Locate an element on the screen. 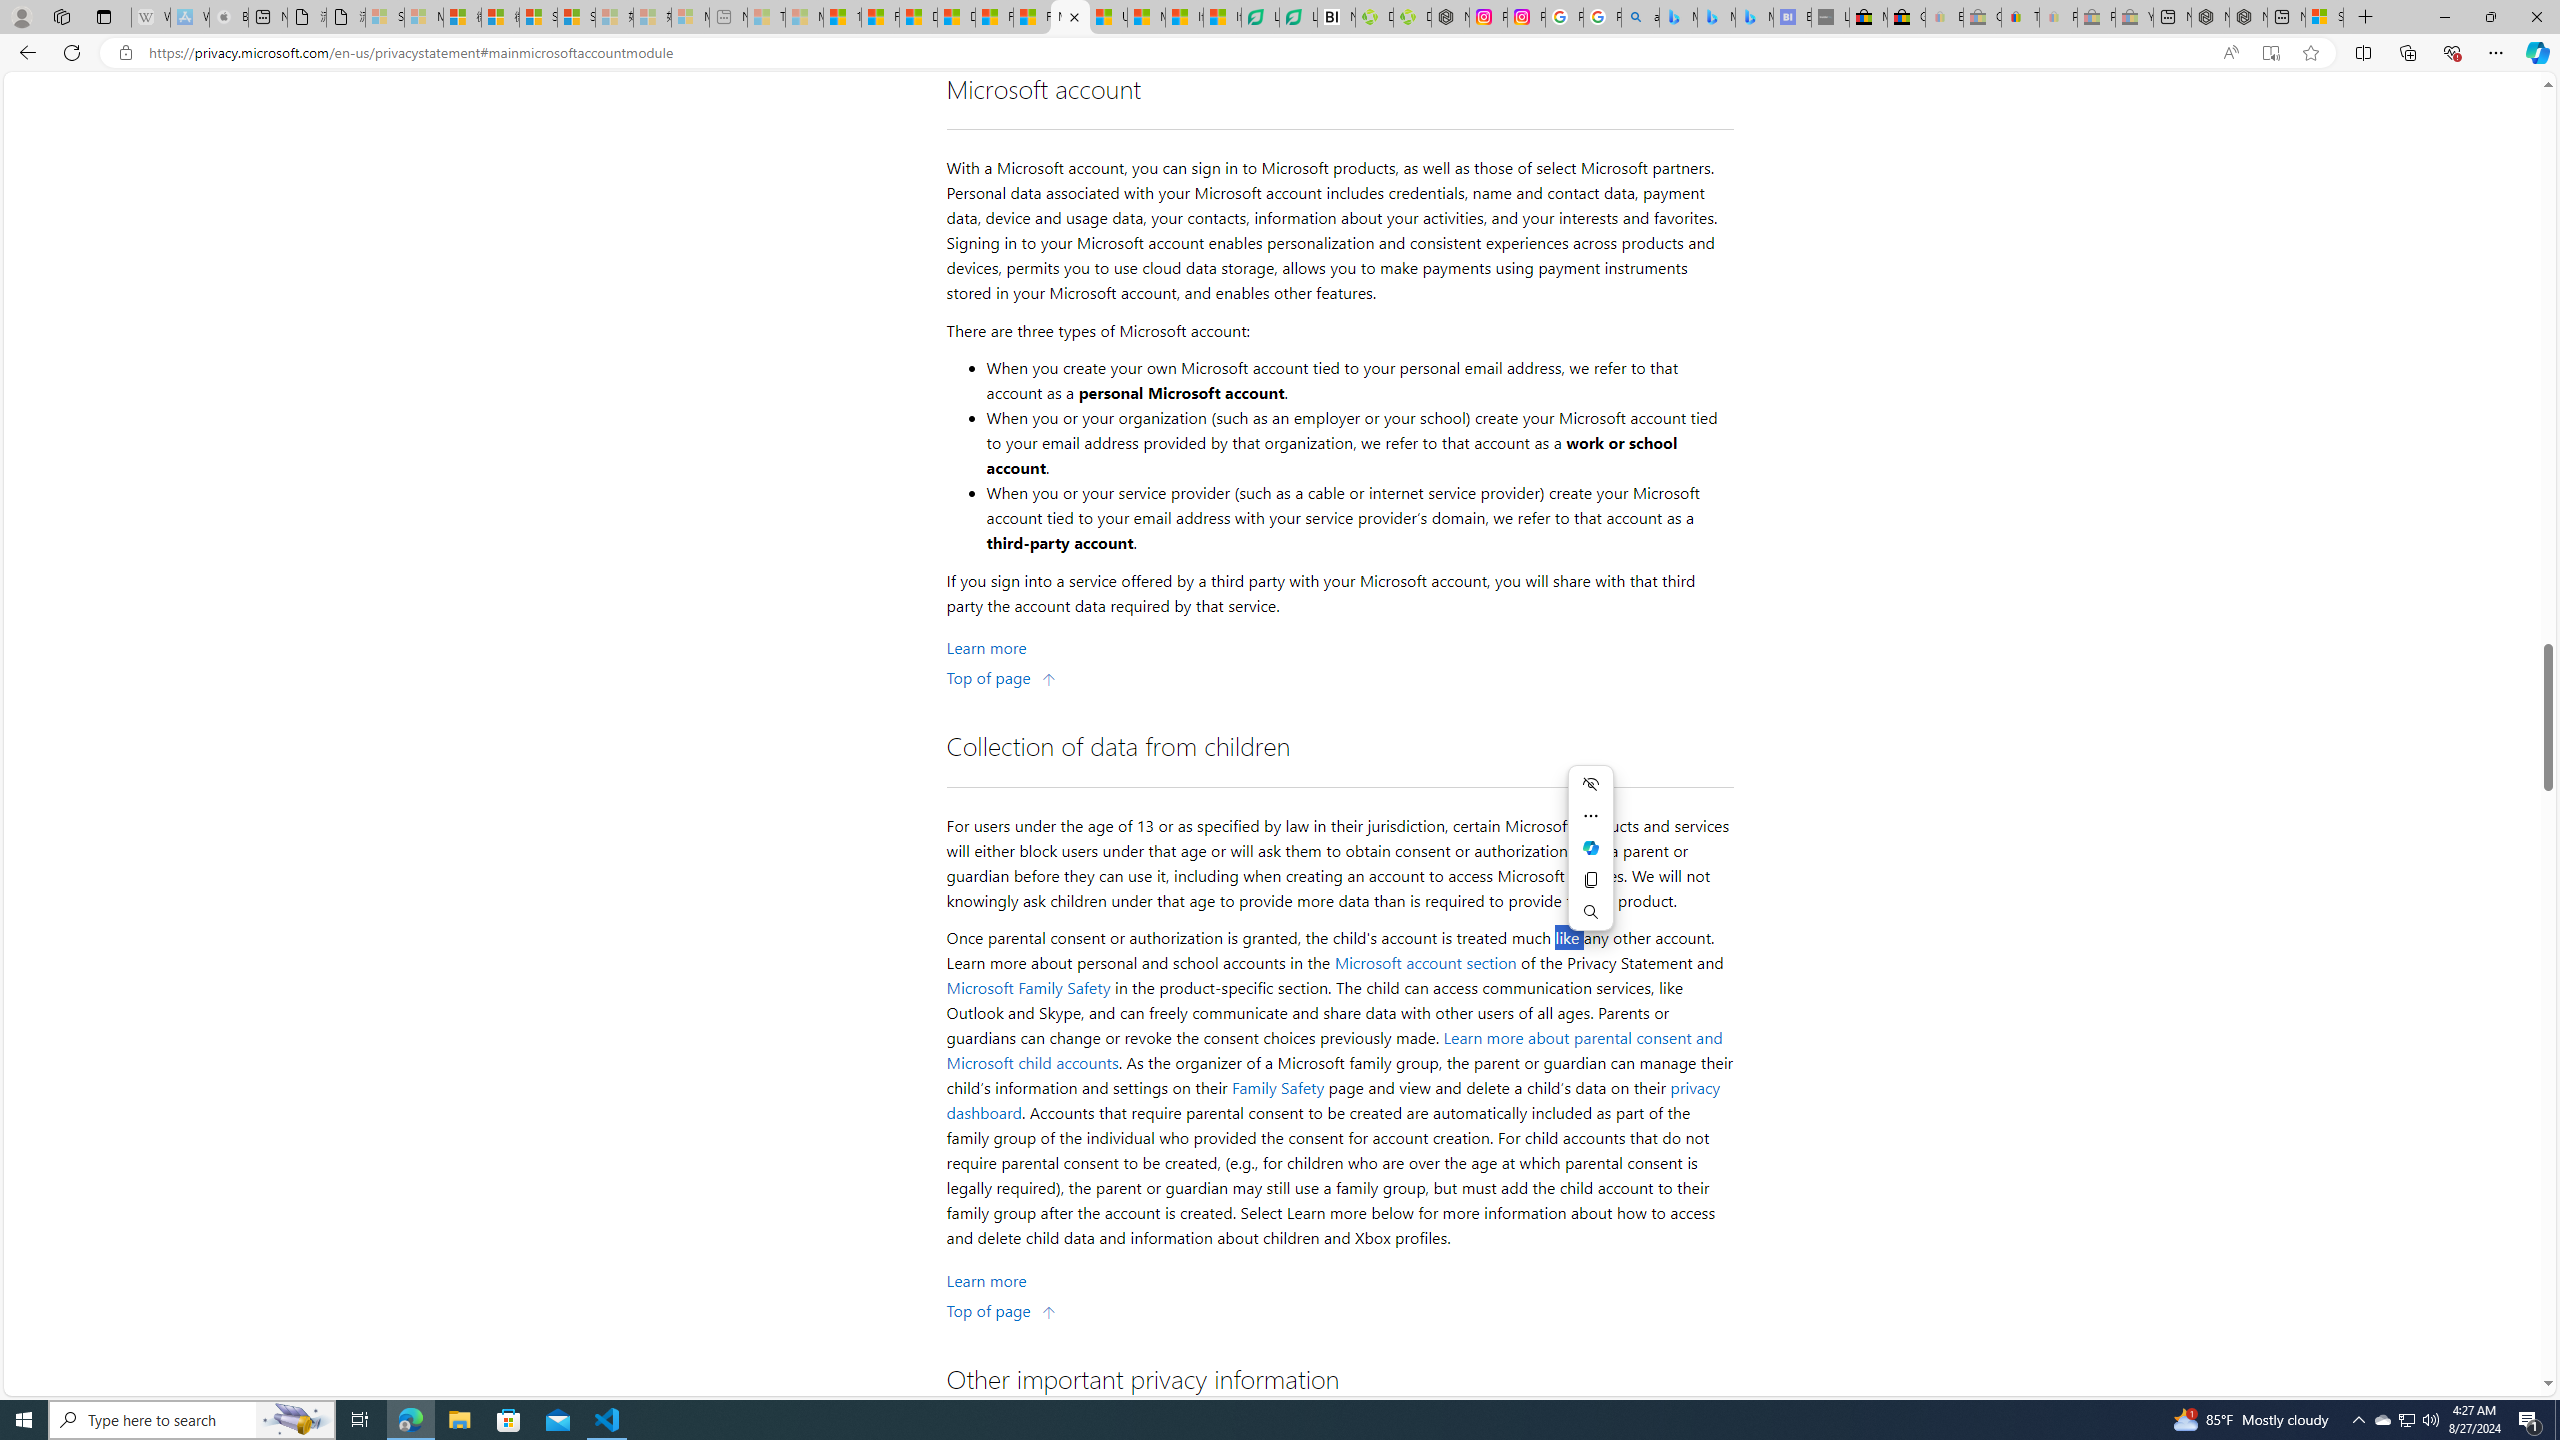  Yard, Garden & Outdoor Living - Sleeping is located at coordinates (2134, 17).